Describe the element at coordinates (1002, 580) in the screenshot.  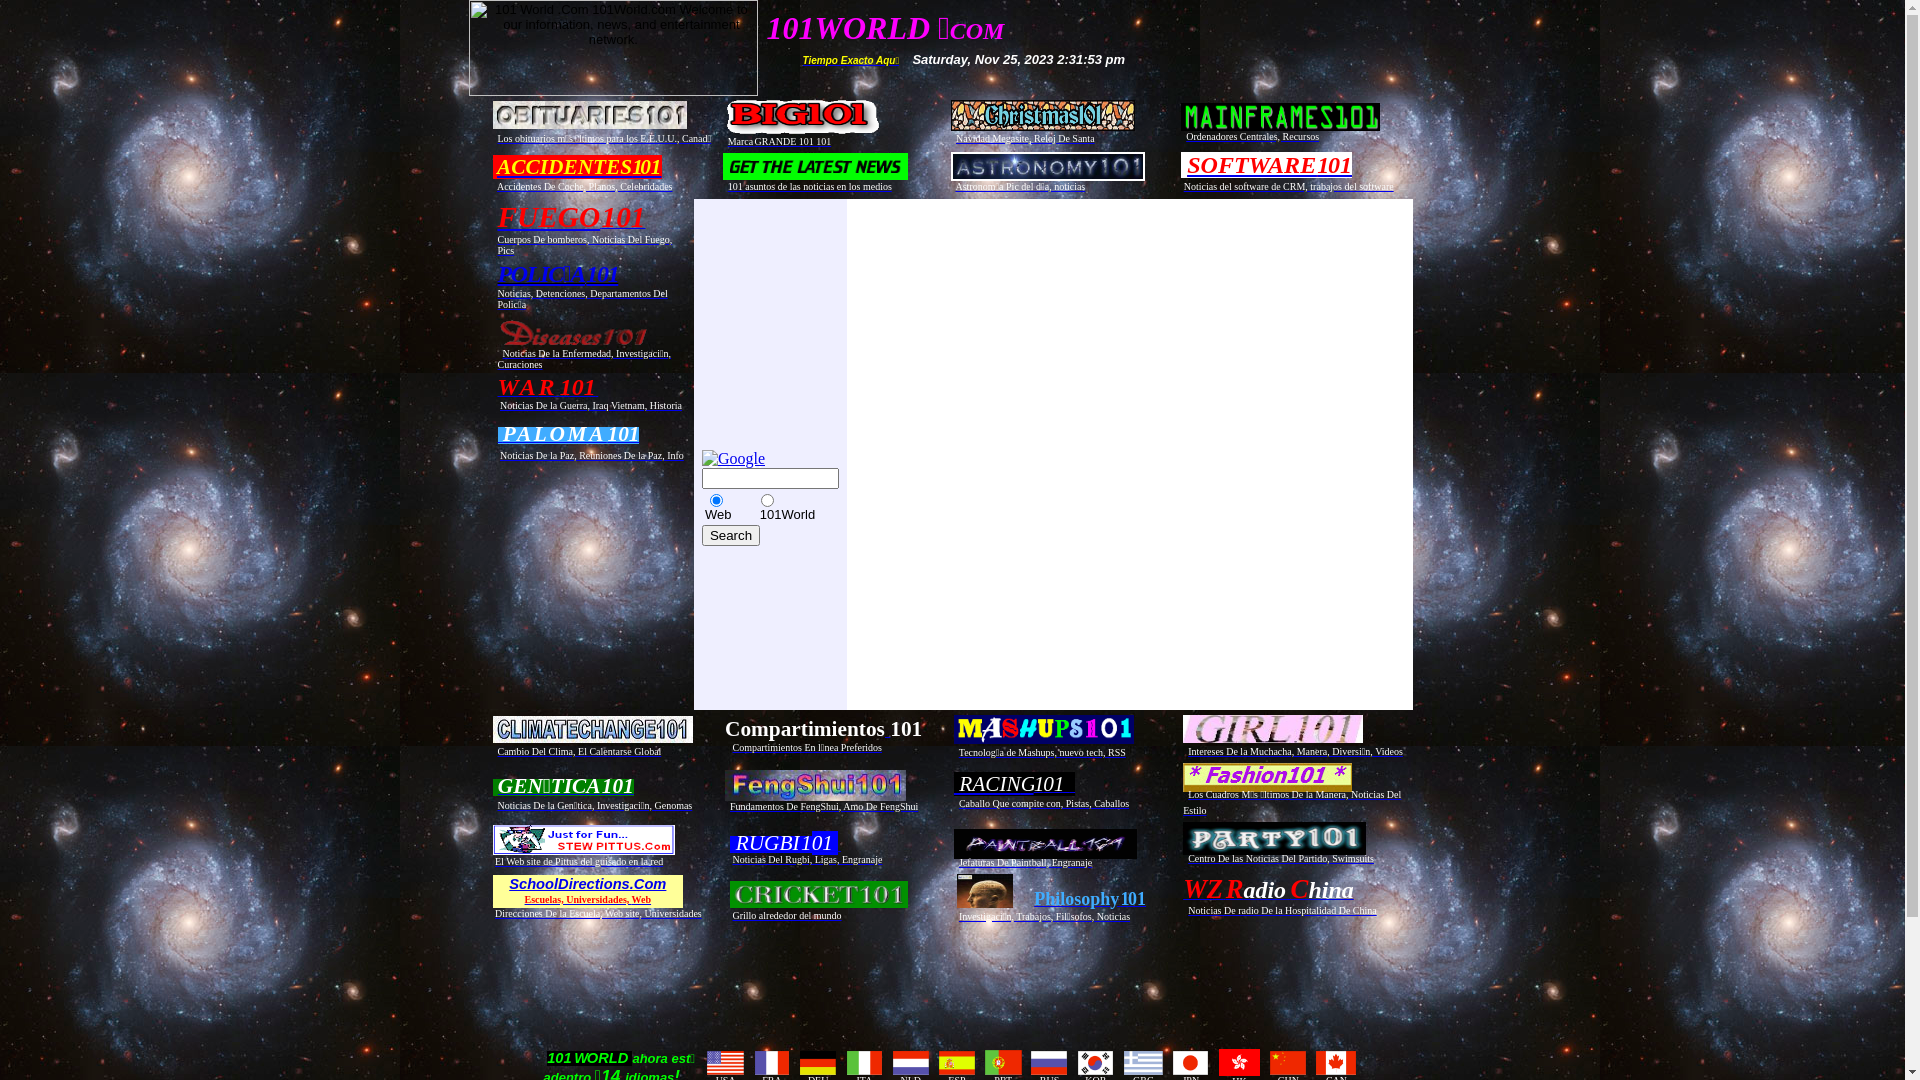
I see `Advertisement` at that location.